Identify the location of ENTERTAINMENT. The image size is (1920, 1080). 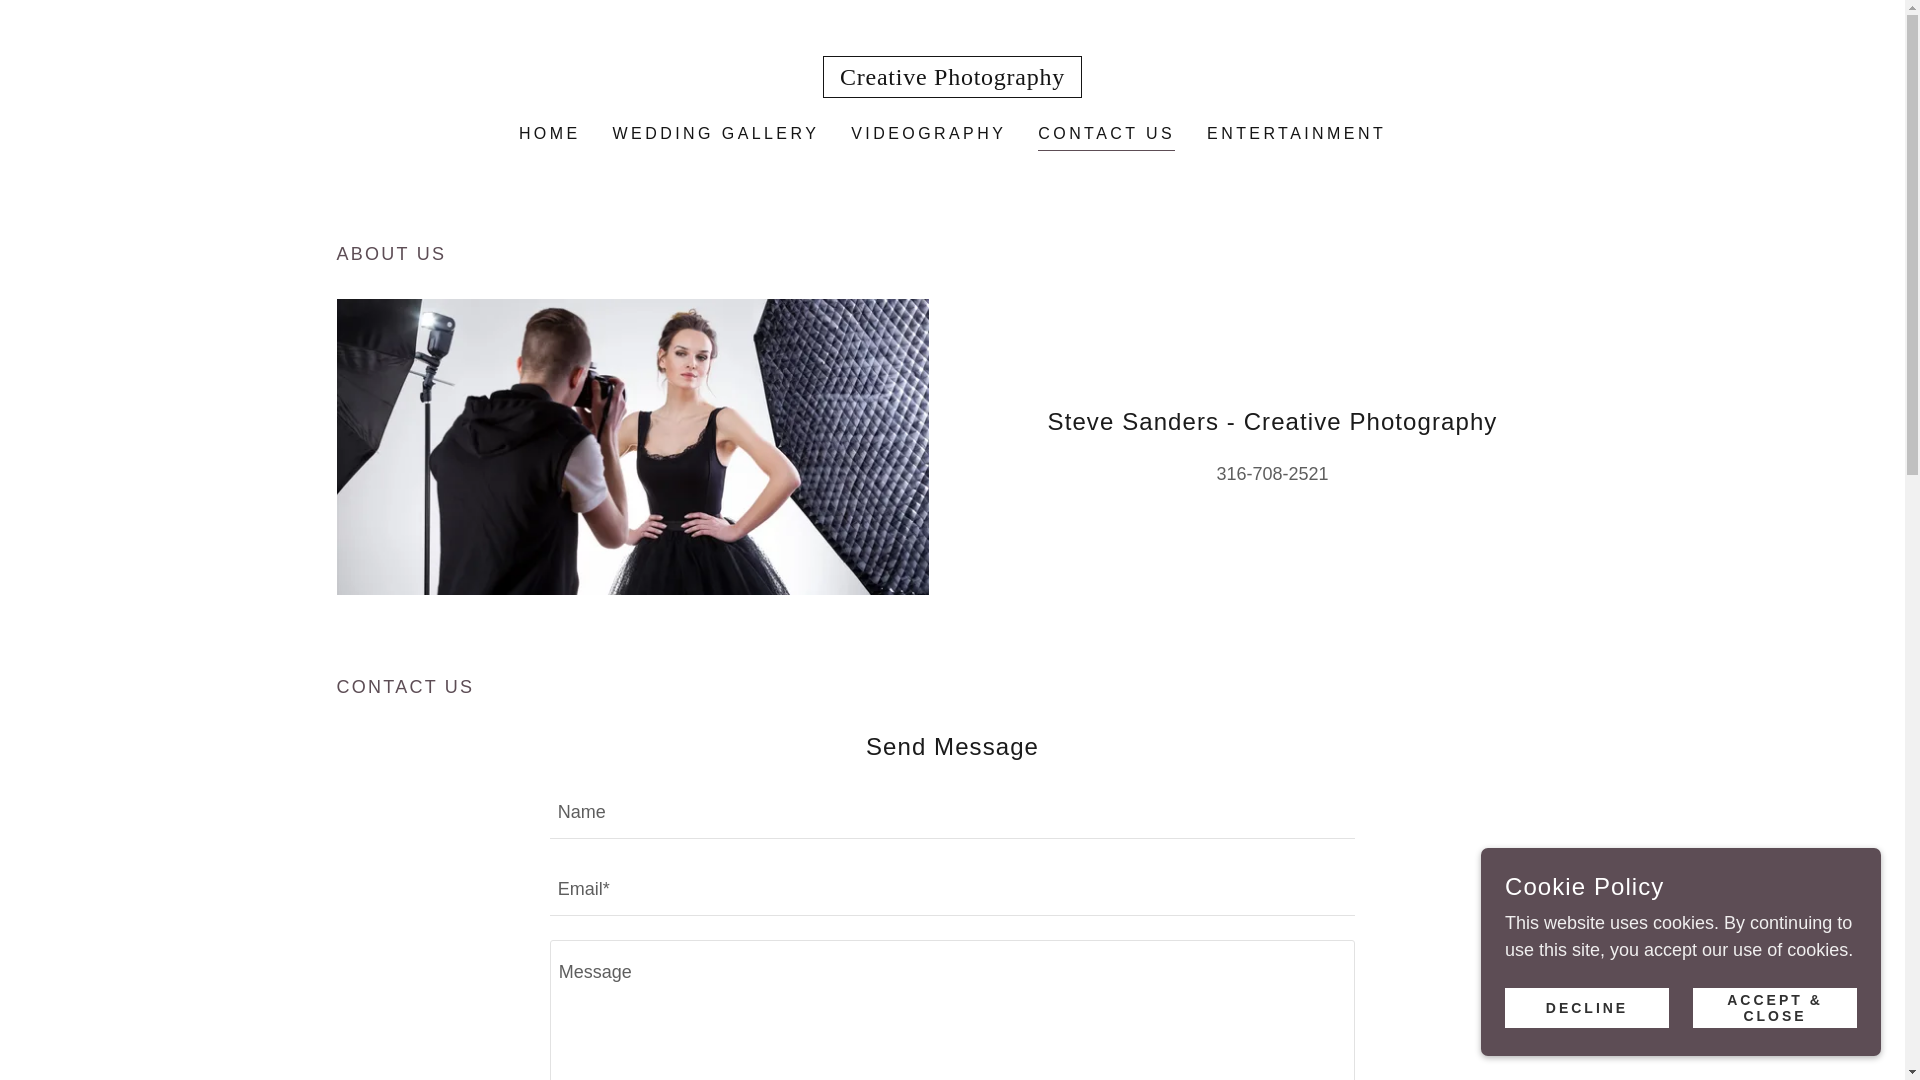
(1296, 134).